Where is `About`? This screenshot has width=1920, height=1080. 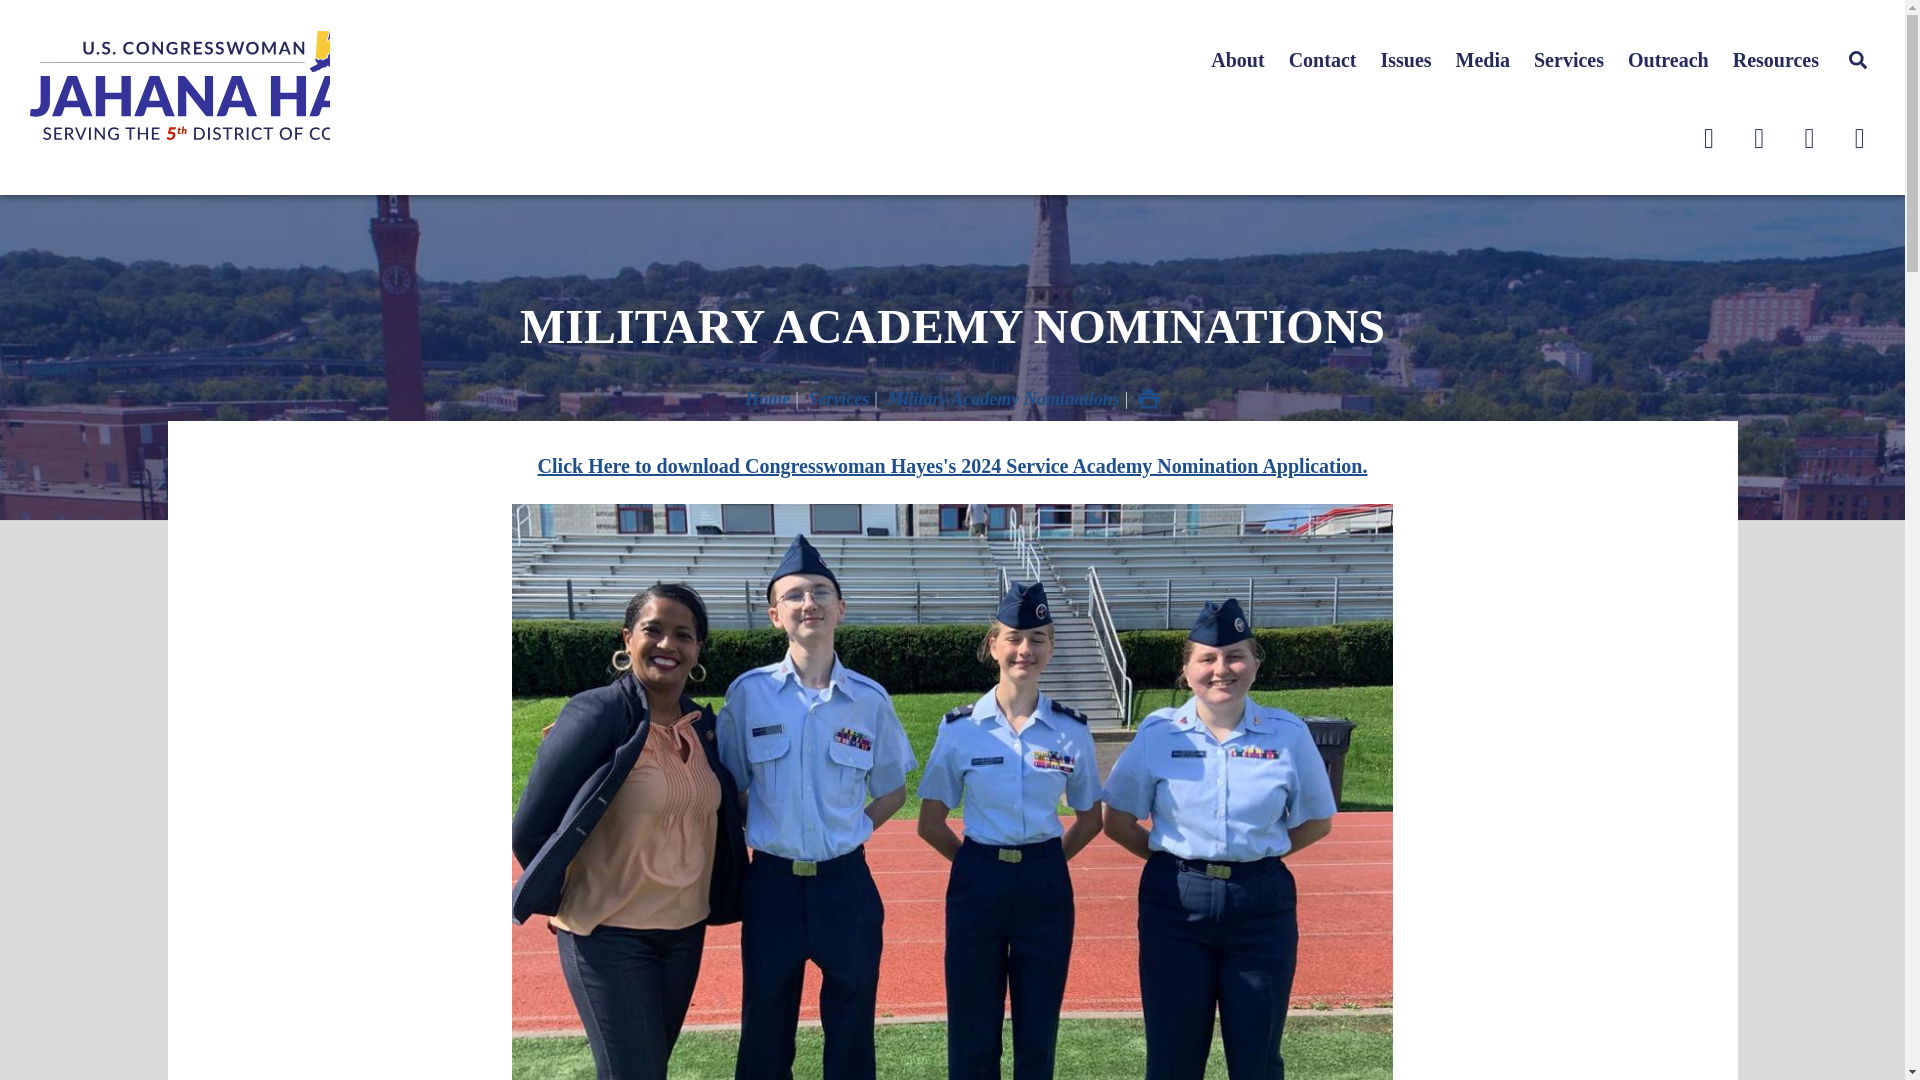
About is located at coordinates (1237, 60).